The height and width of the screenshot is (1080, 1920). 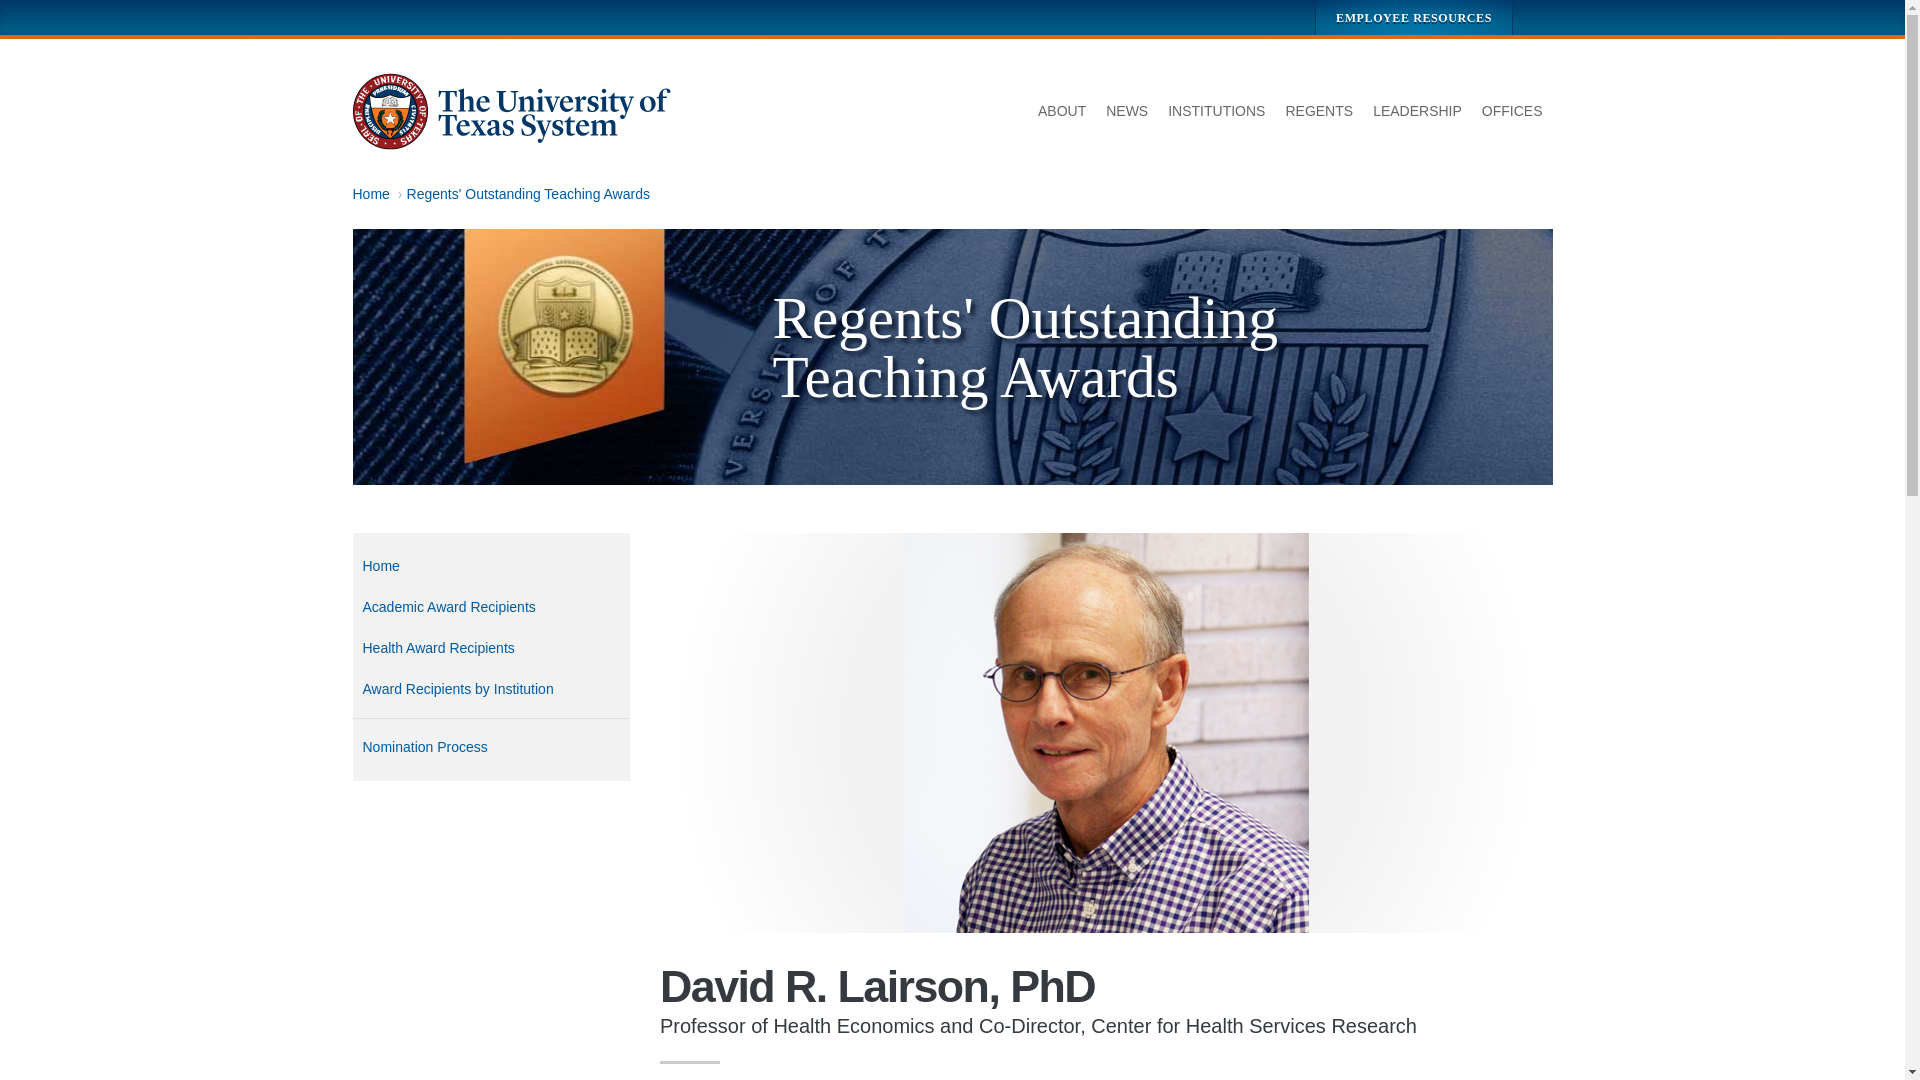 What do you see at coordinates (490, 566) in the screenshot?
I see `Regents' Outstanding Teaching Awards` at bounding box center [490, 566].